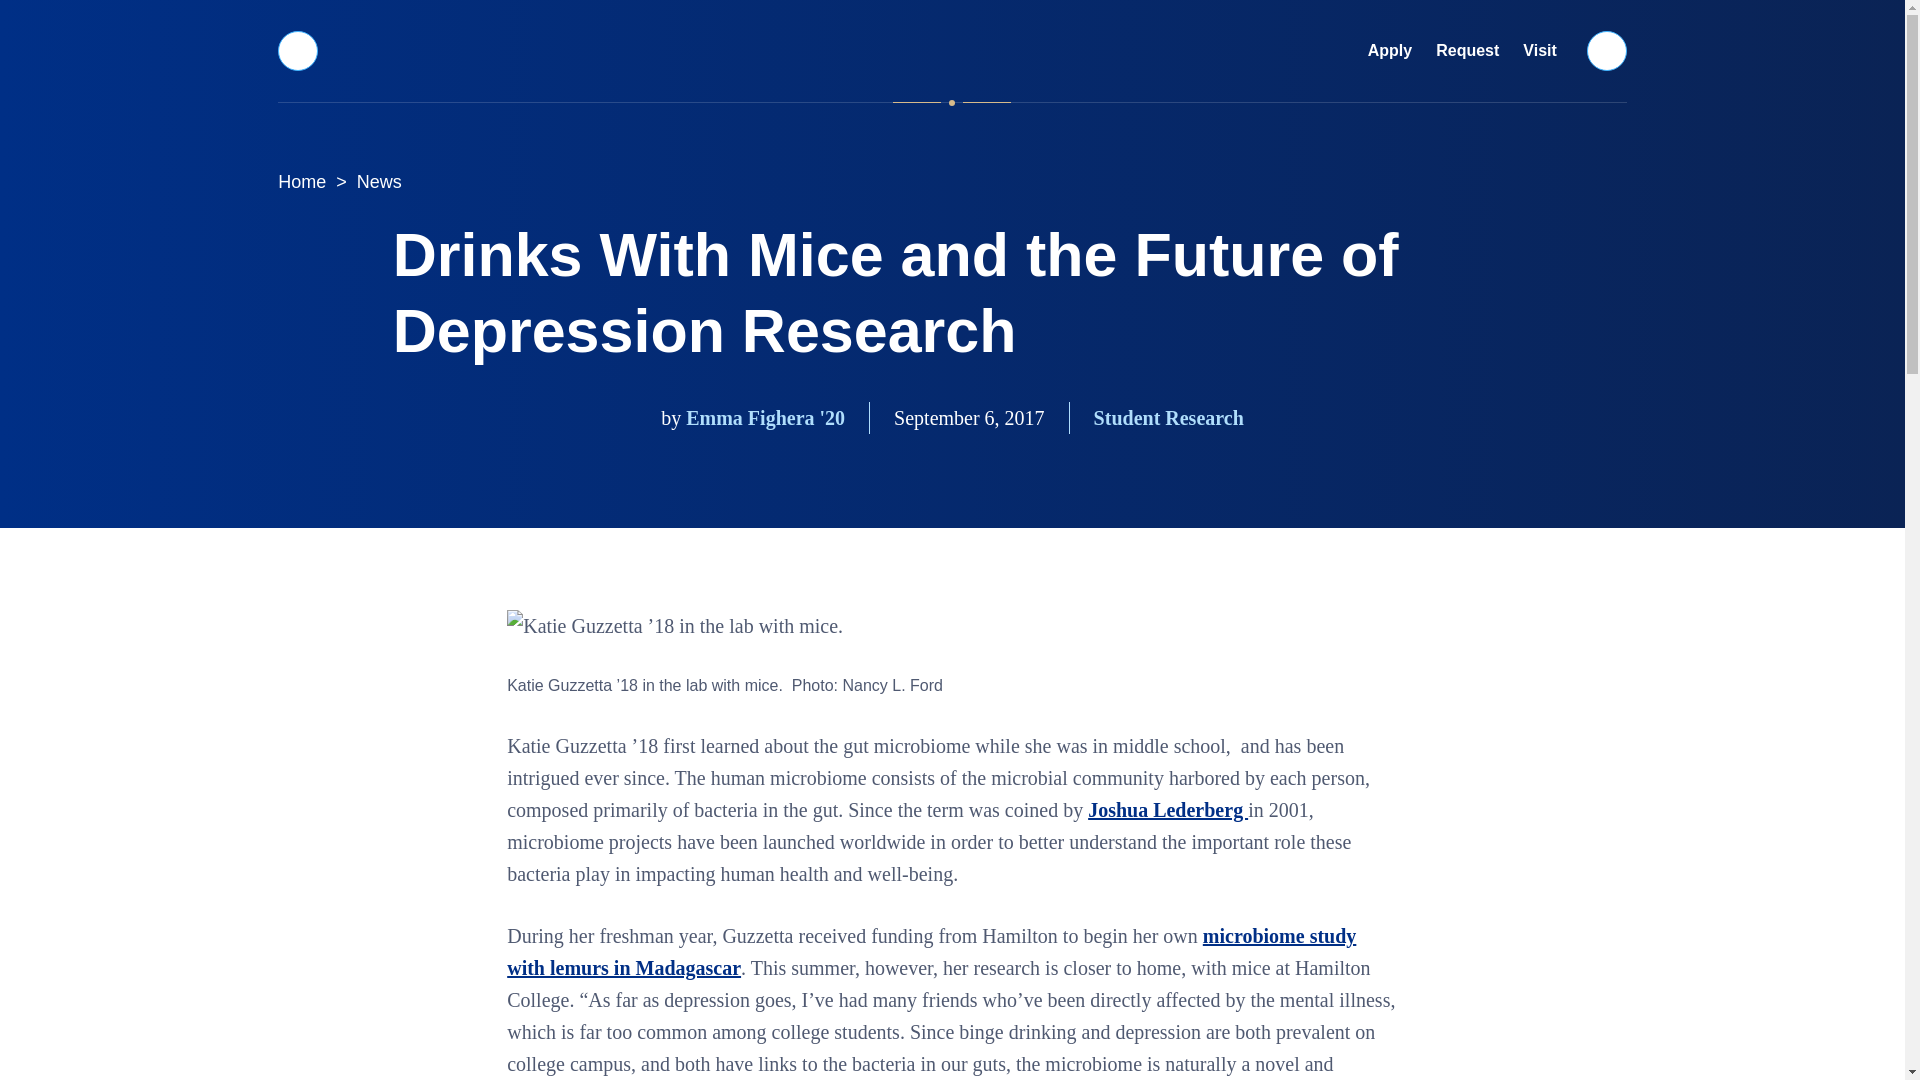 The width and height of the screenshot is (1920, 1080). I want to click on microbiome study with lemurs in Madagascar, so click(930, 951).